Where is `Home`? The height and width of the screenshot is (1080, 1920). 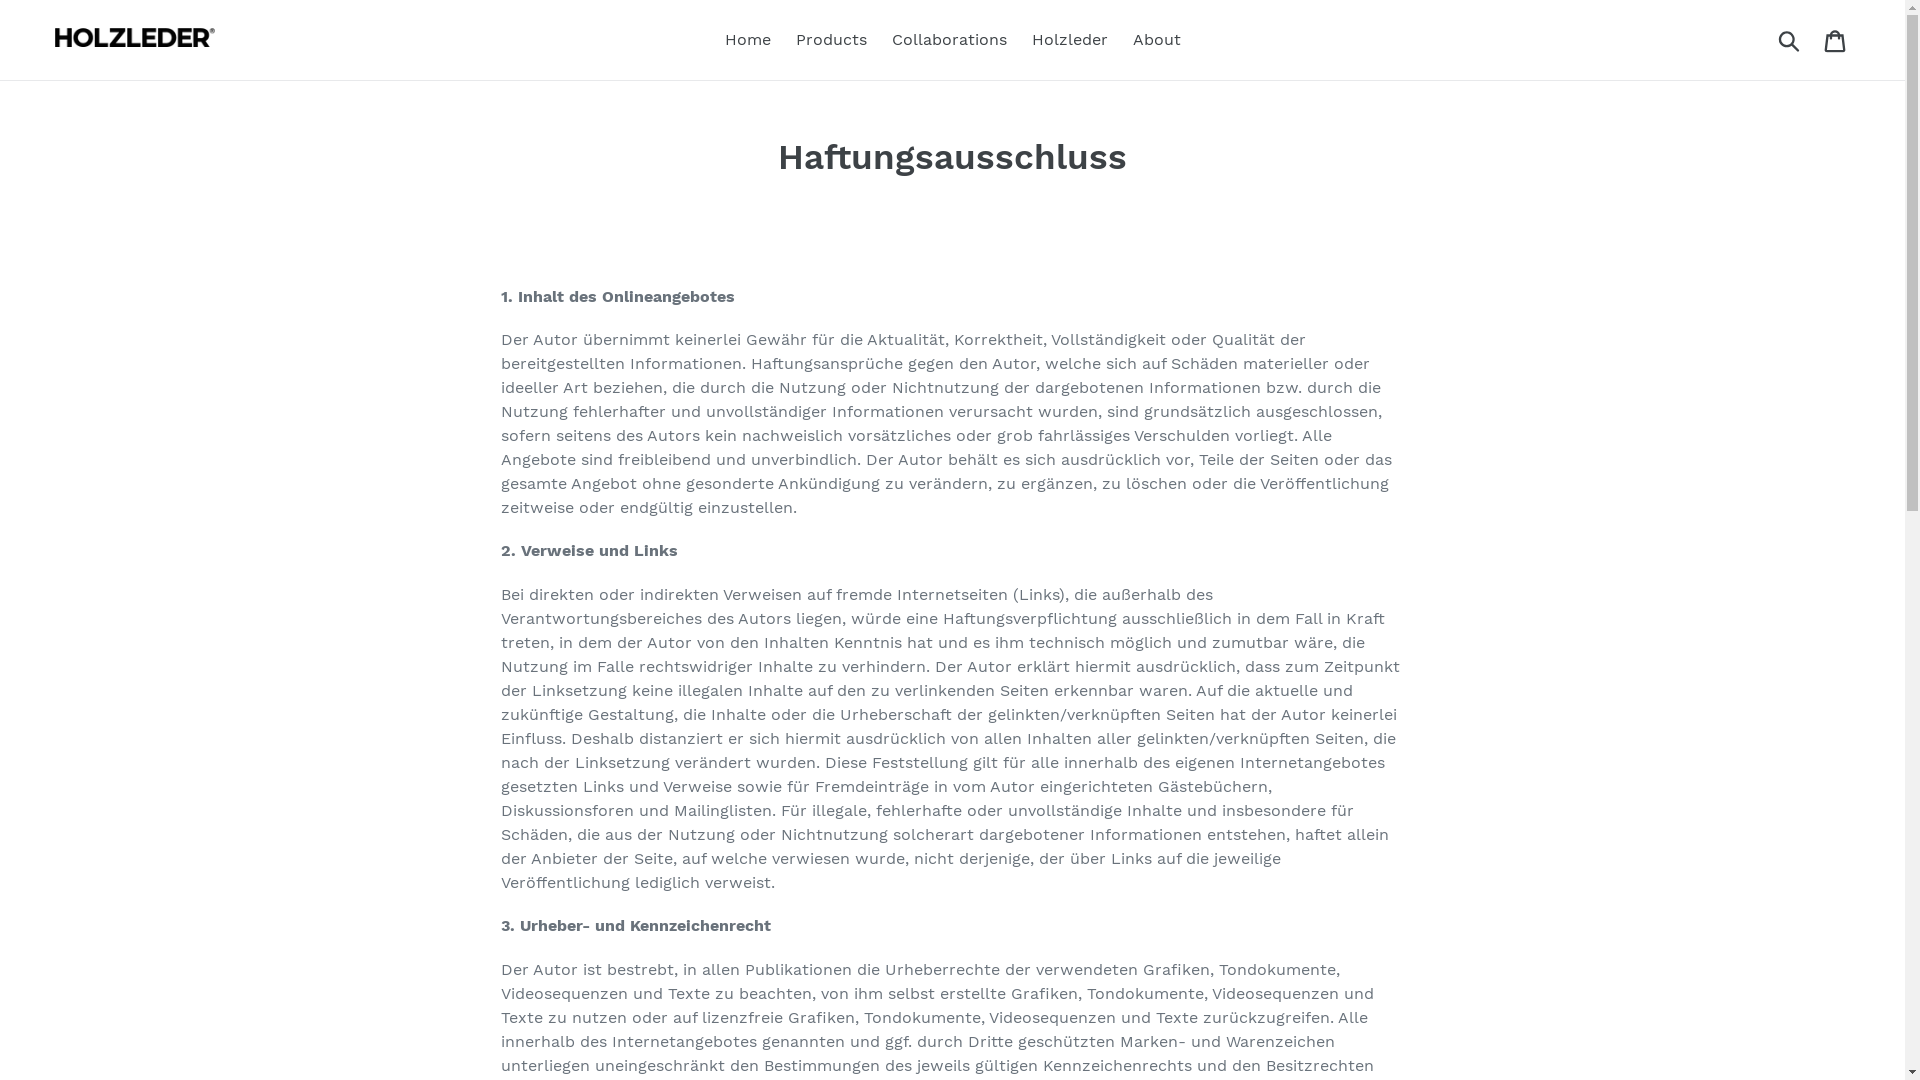
Home is located at coordinates (747, 40).